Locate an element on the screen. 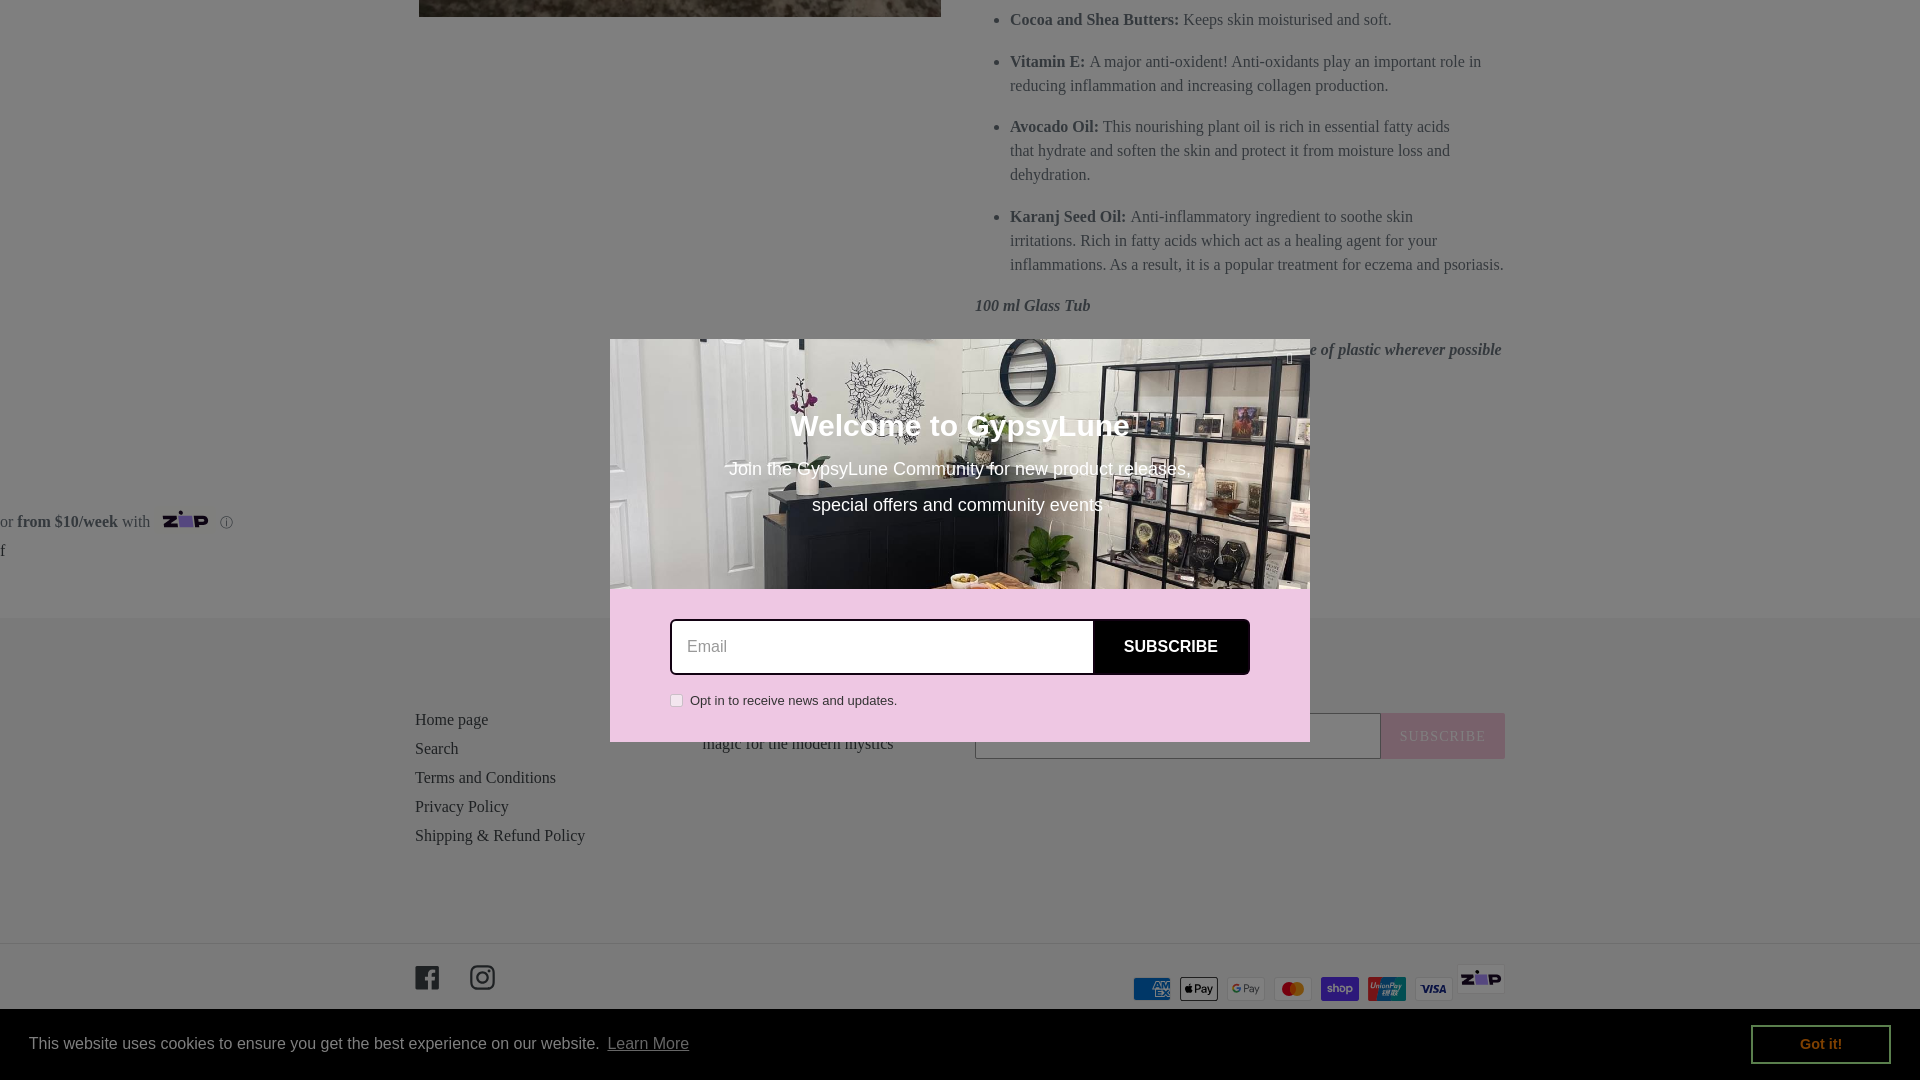 This screenshot has width=1920, height=1080. Learn More is located at coordinates (648, 251).